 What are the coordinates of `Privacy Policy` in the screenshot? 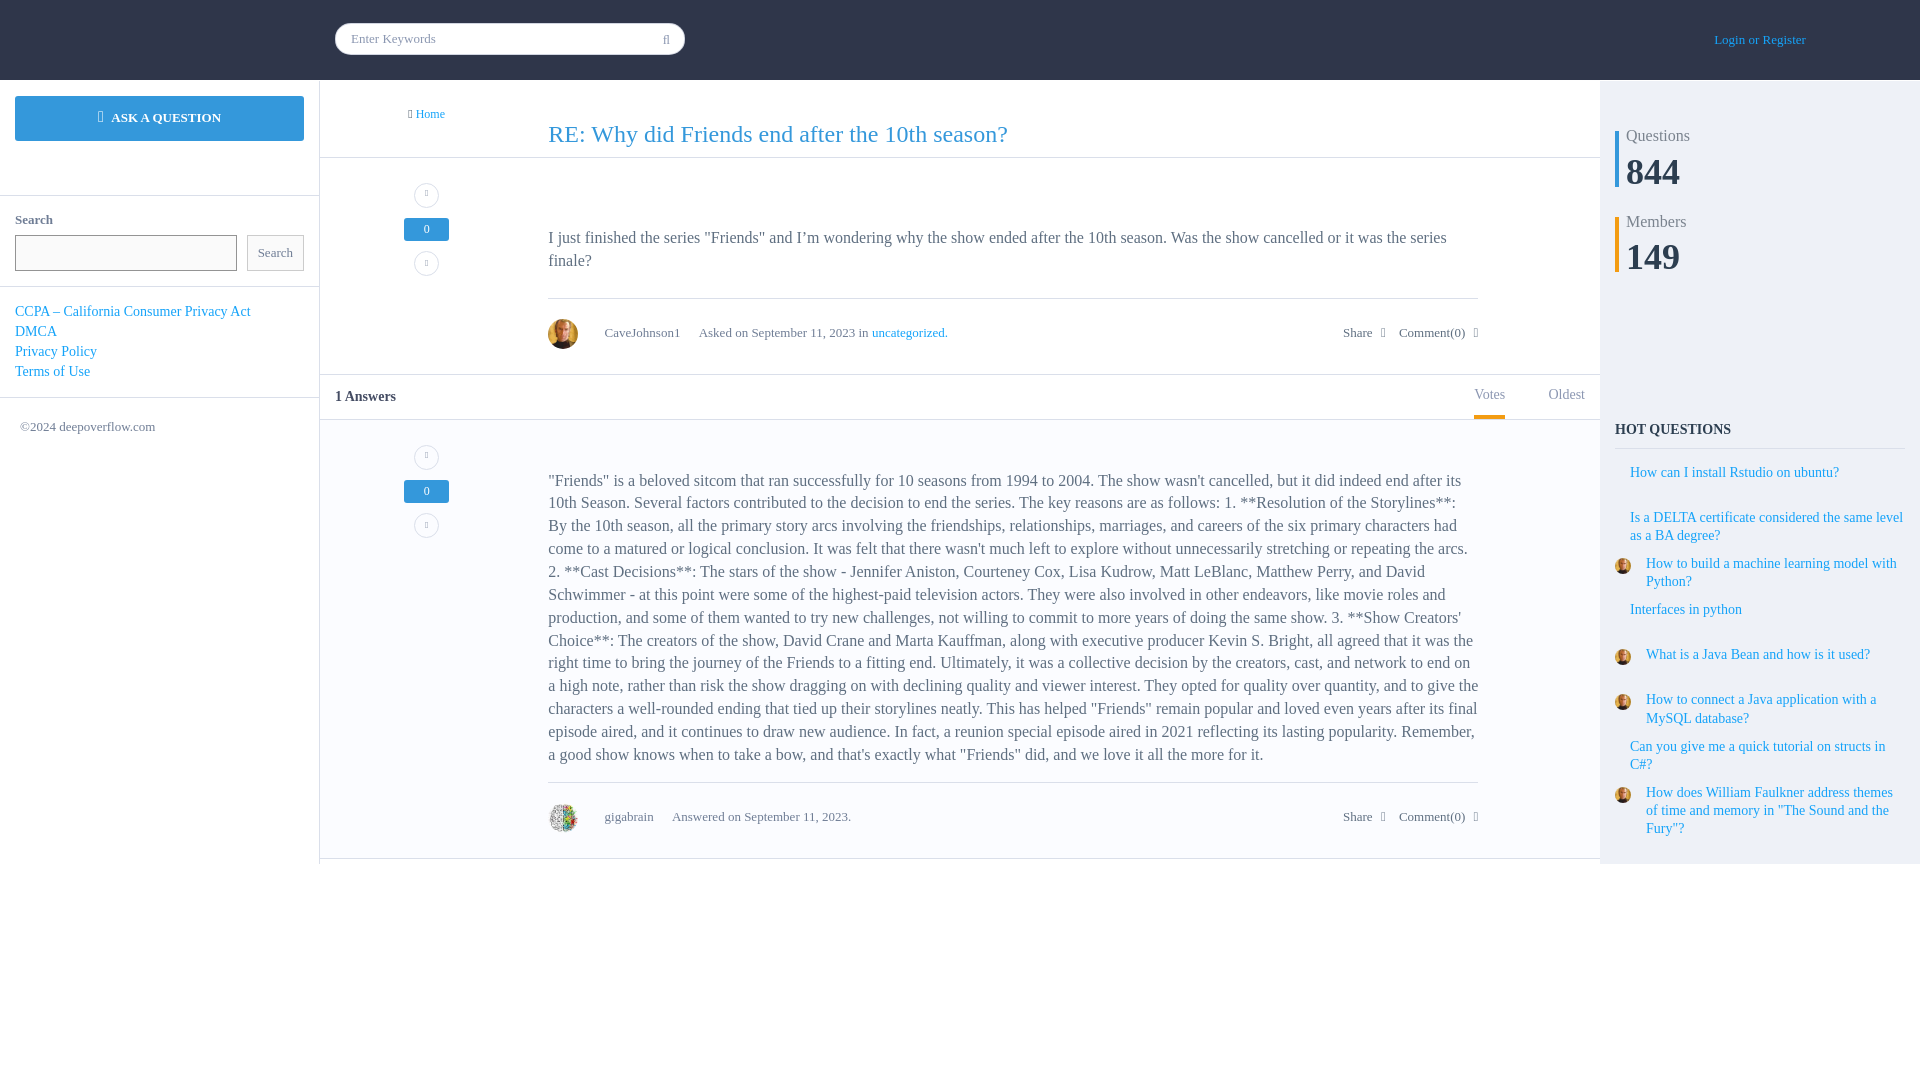 It's located at (56, 351).